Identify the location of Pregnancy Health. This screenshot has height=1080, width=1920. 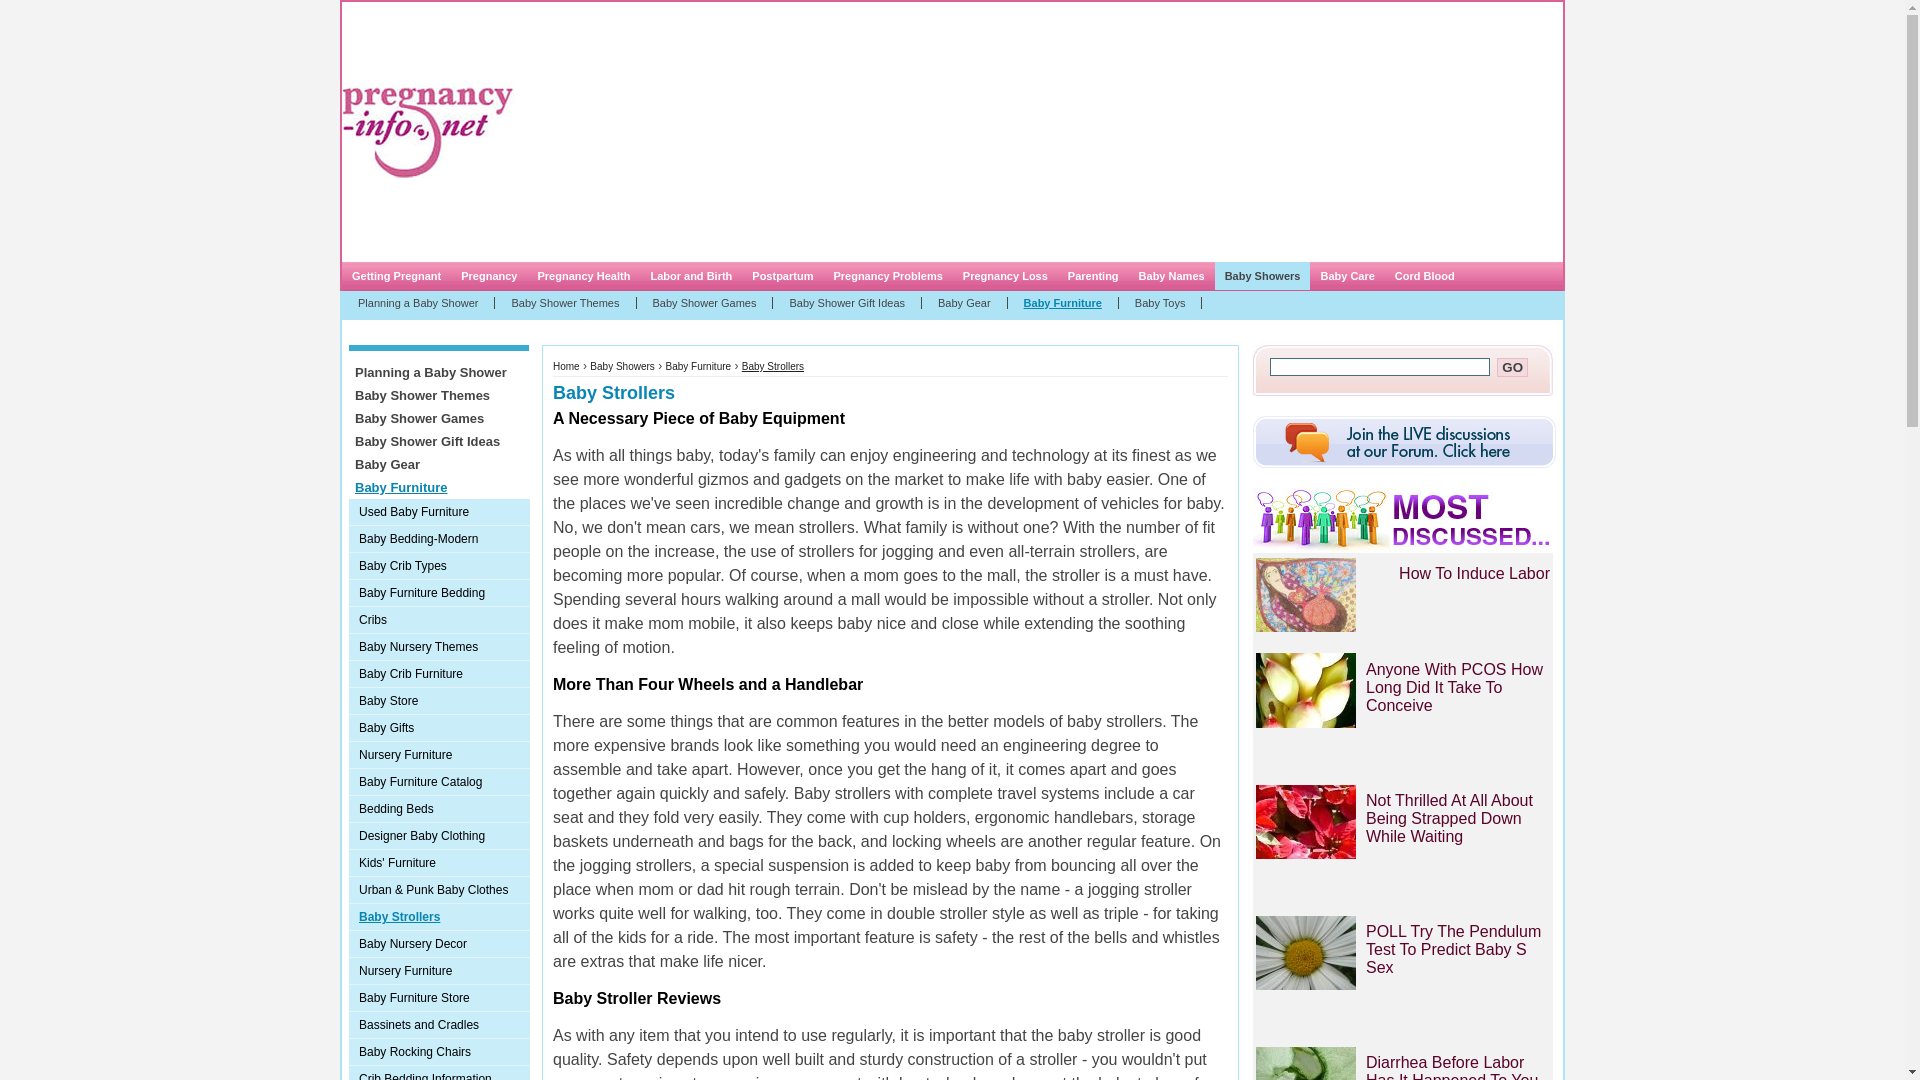
(582, 276).